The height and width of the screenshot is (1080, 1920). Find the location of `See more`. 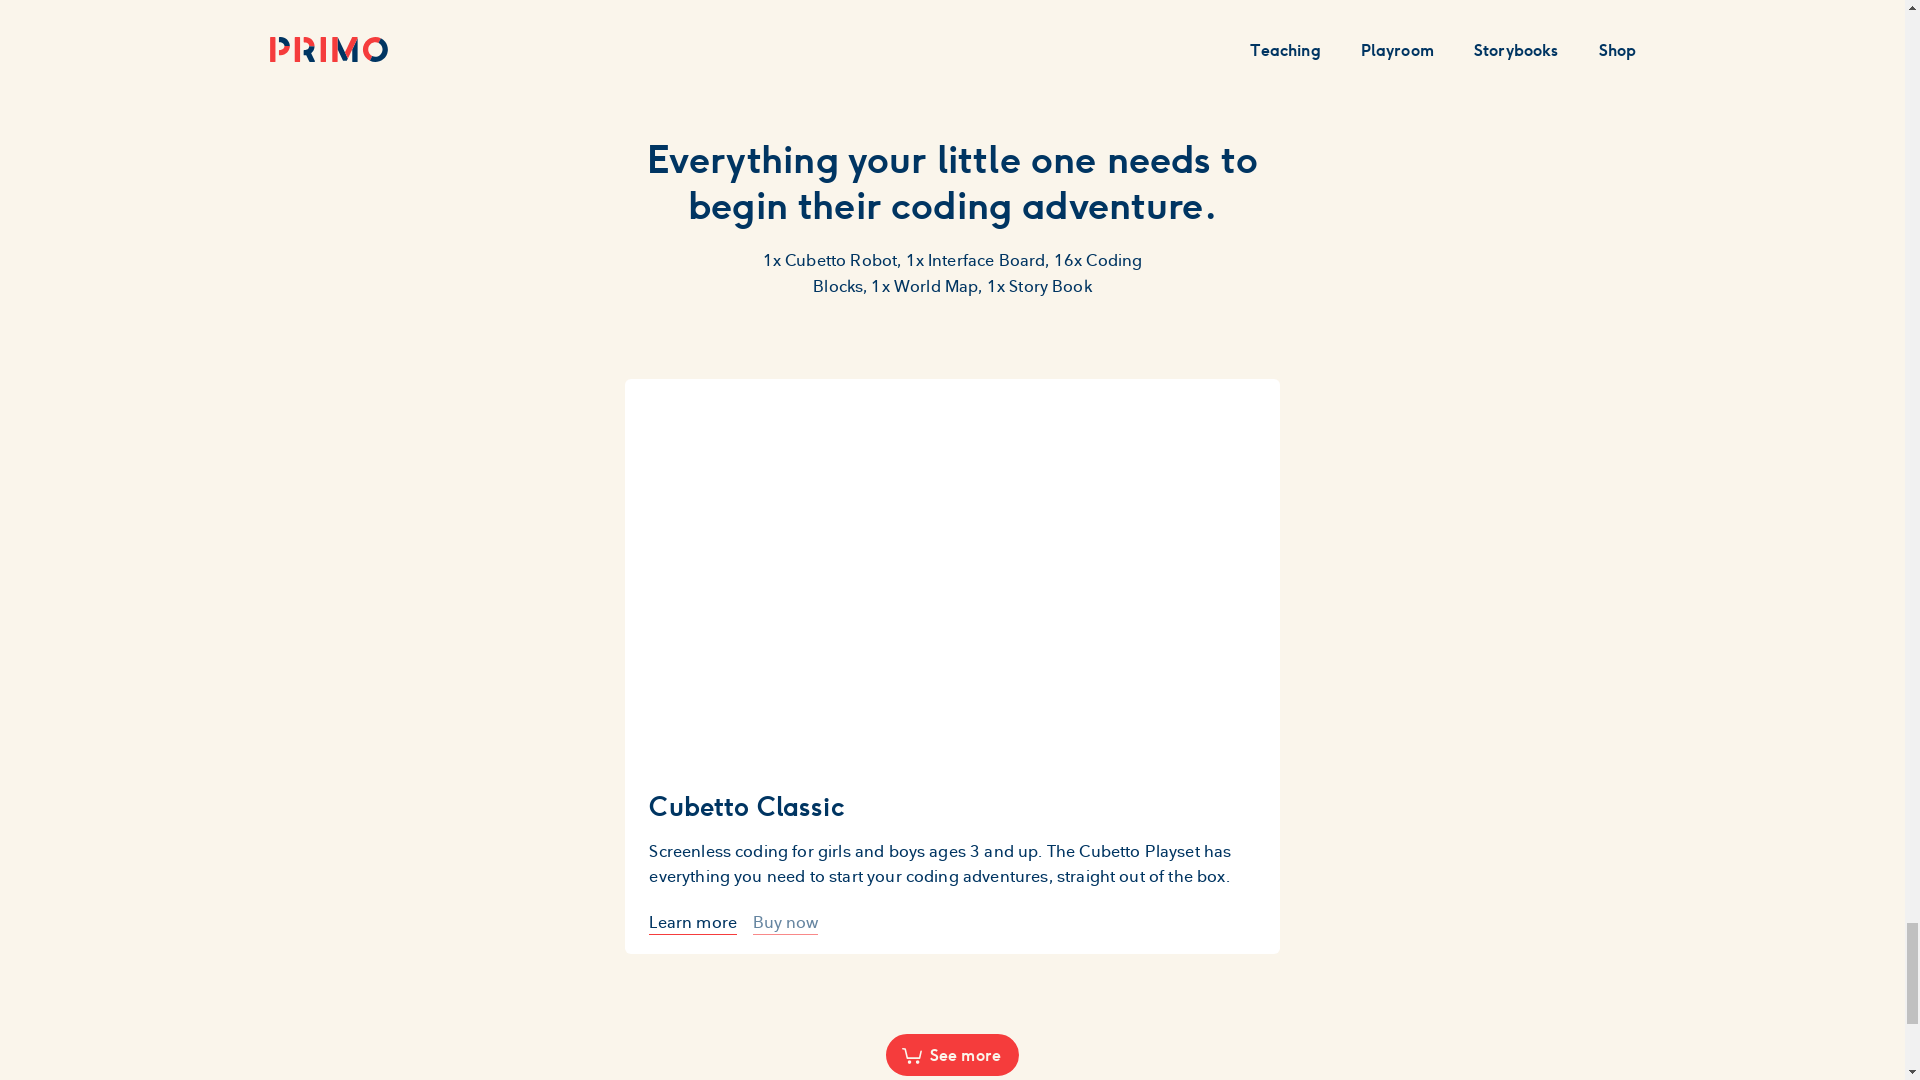

See more is located at coordinates (952, 1054).